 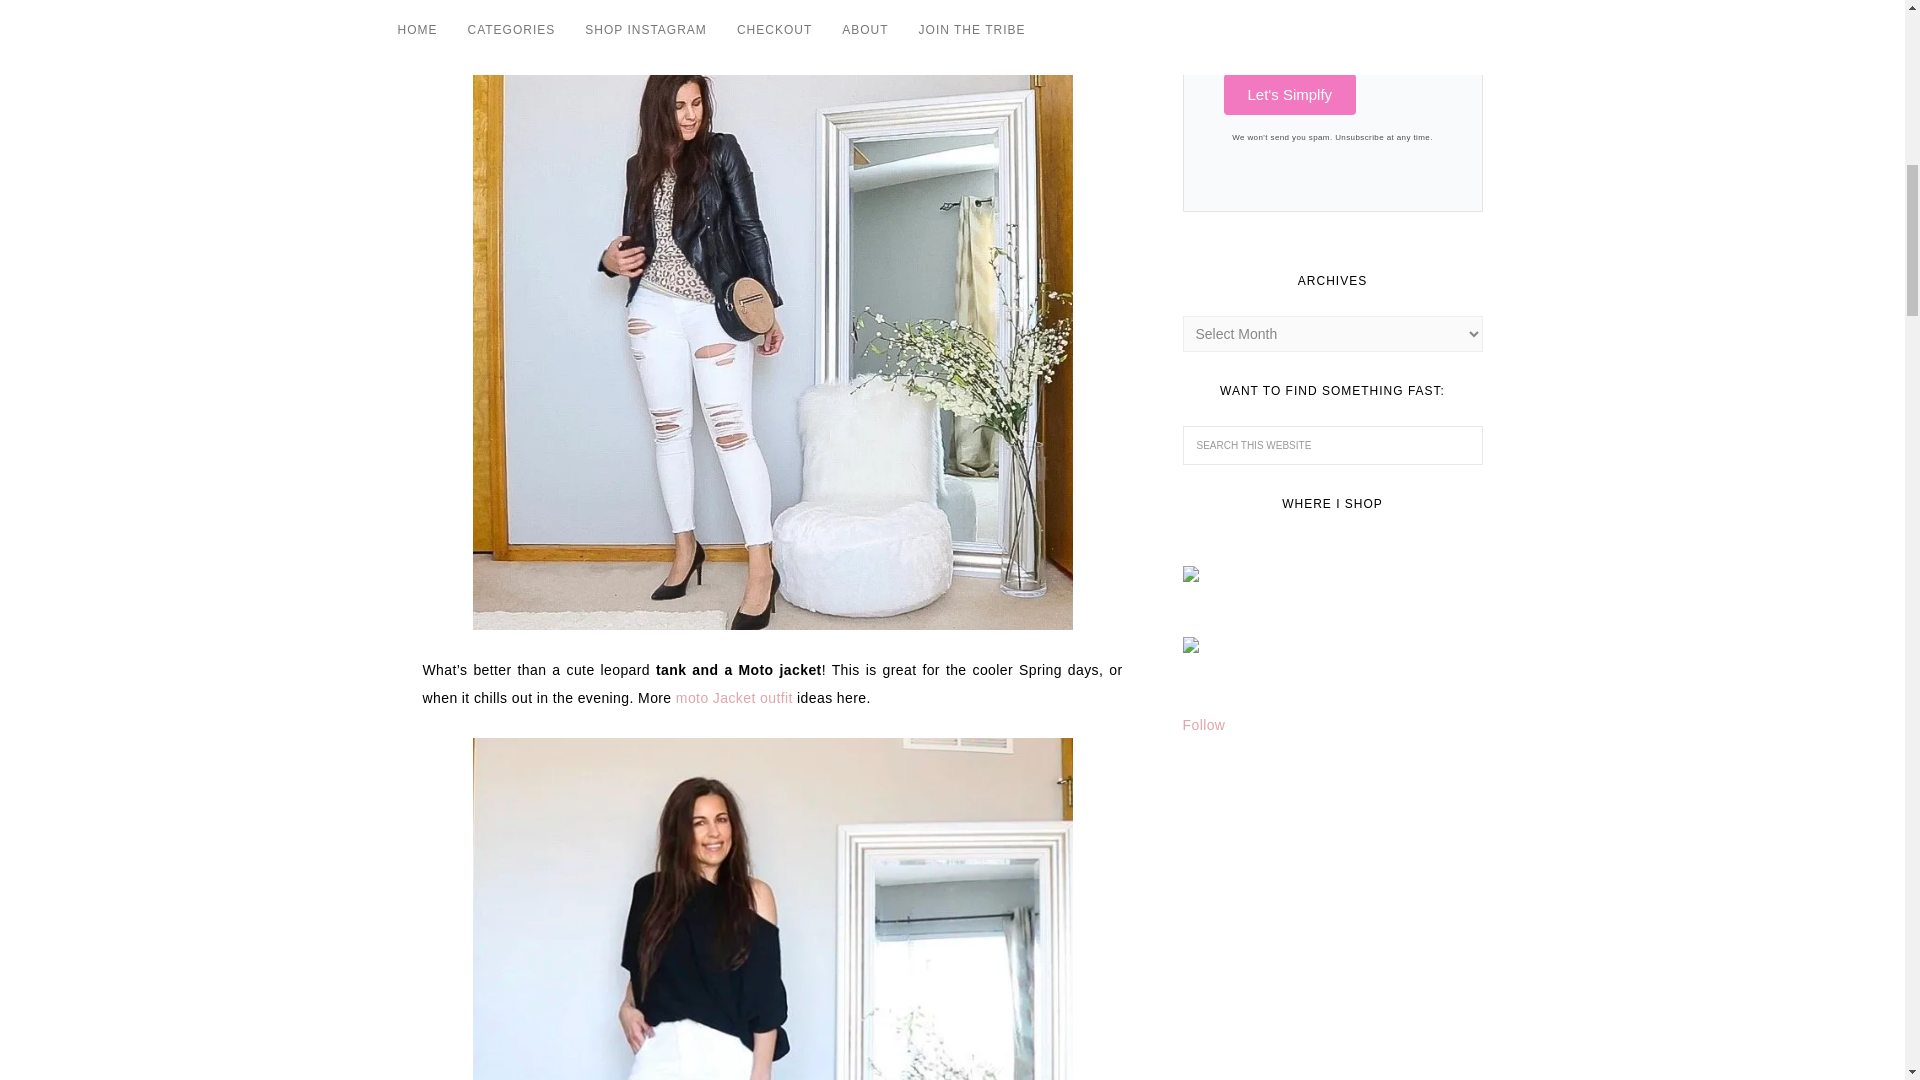 What do you see at coordinates (734, 698) in the screenshot?
I see `moto Jacket outfit` at bounding box center [734, 698].